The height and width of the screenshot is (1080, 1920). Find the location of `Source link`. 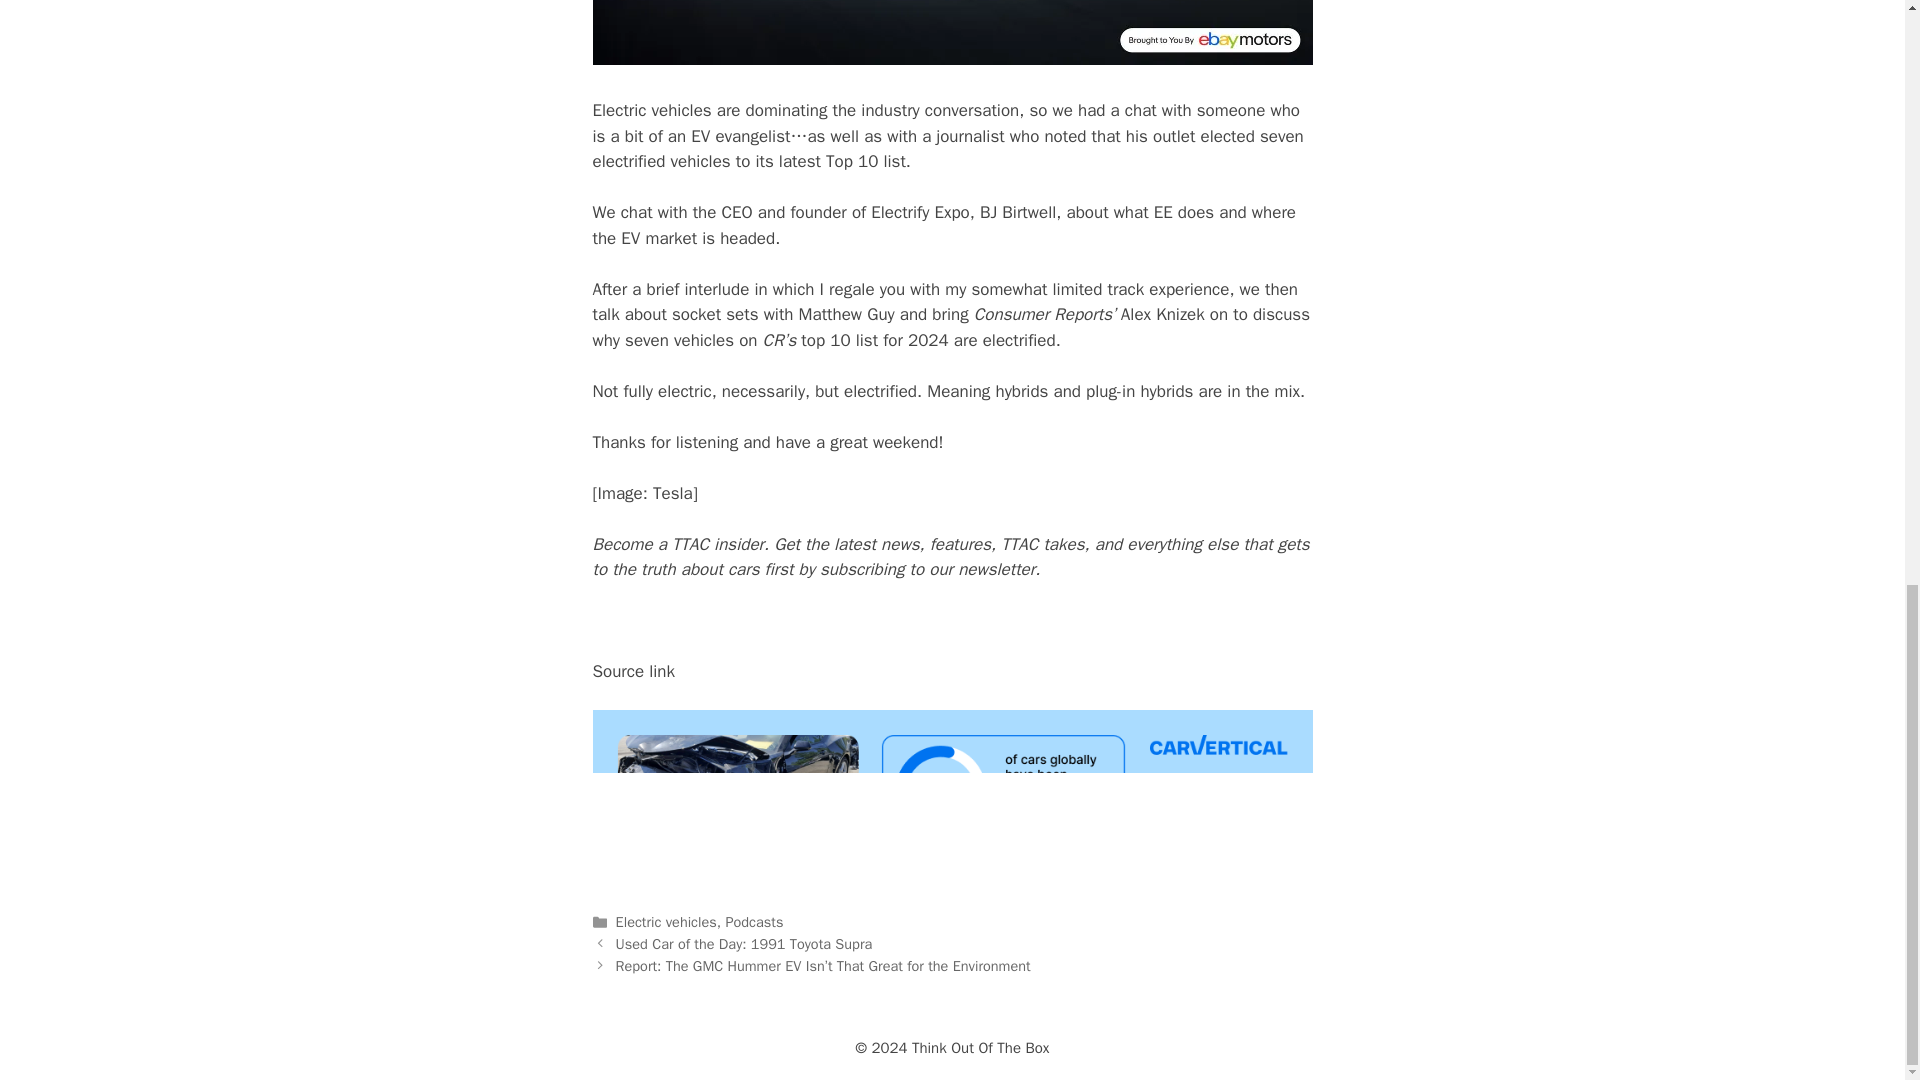

Source link is located at coordinates (633, 670).